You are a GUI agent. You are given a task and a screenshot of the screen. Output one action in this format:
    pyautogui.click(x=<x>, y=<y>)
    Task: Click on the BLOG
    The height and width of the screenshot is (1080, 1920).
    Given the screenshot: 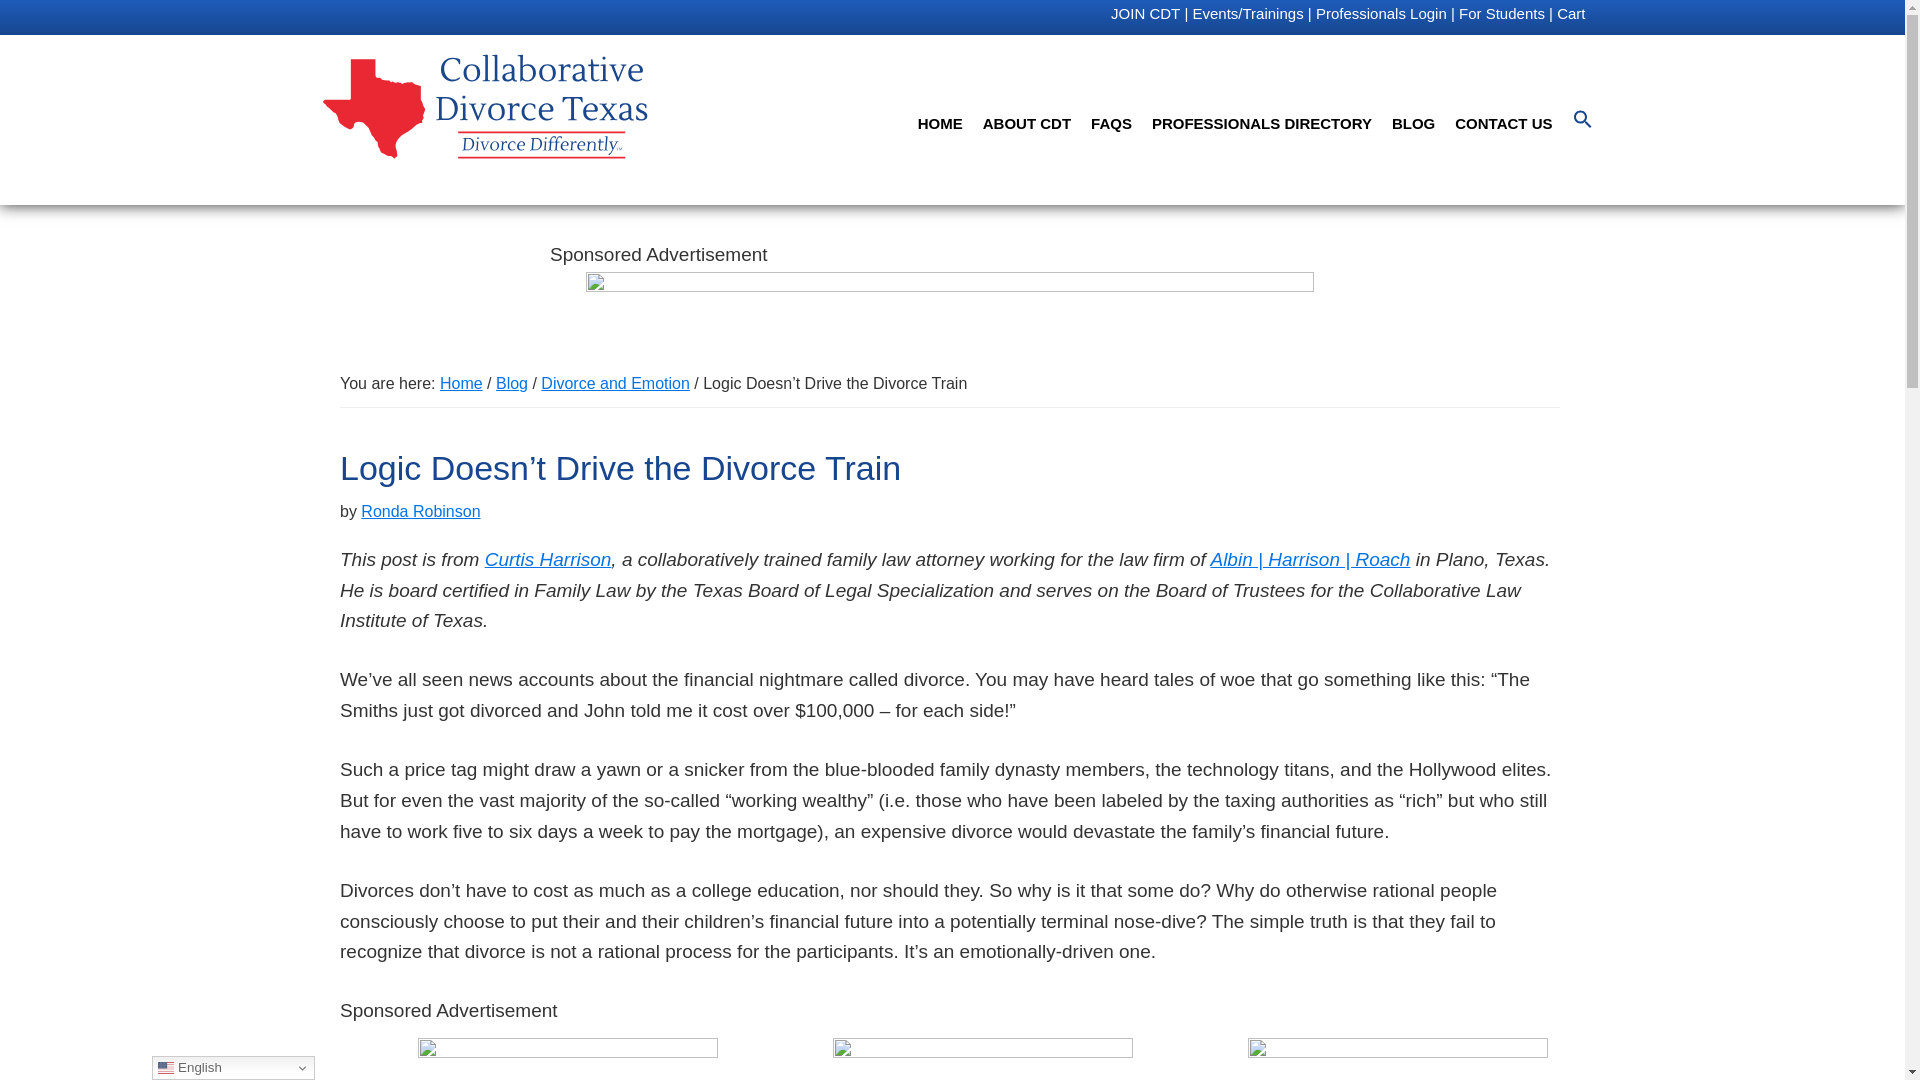 What is the action you would take?
    pyautogui.click(x=1414, y=122)
    